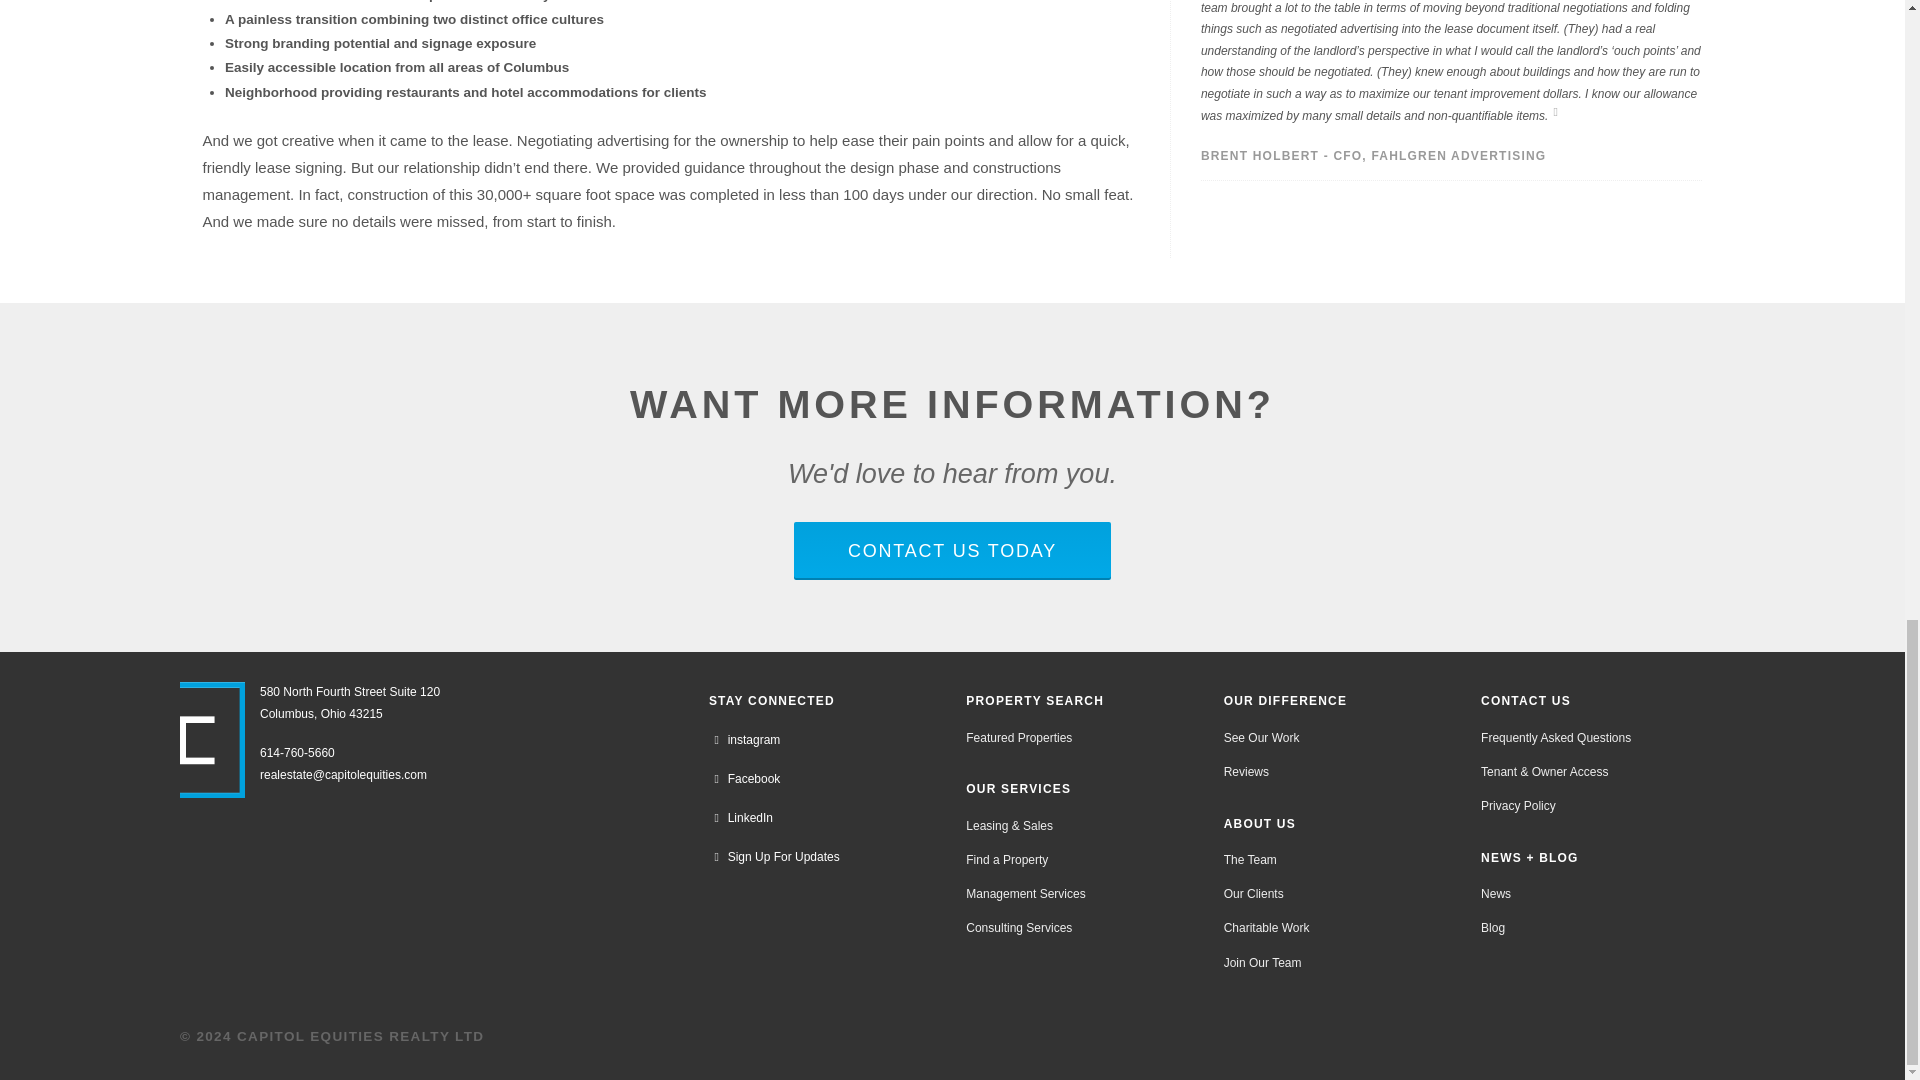  What do you see at coordinates (1285, 701) in the screenshot?
I see `OUR DIFFERENCE` at bounding box center [1285, 701].